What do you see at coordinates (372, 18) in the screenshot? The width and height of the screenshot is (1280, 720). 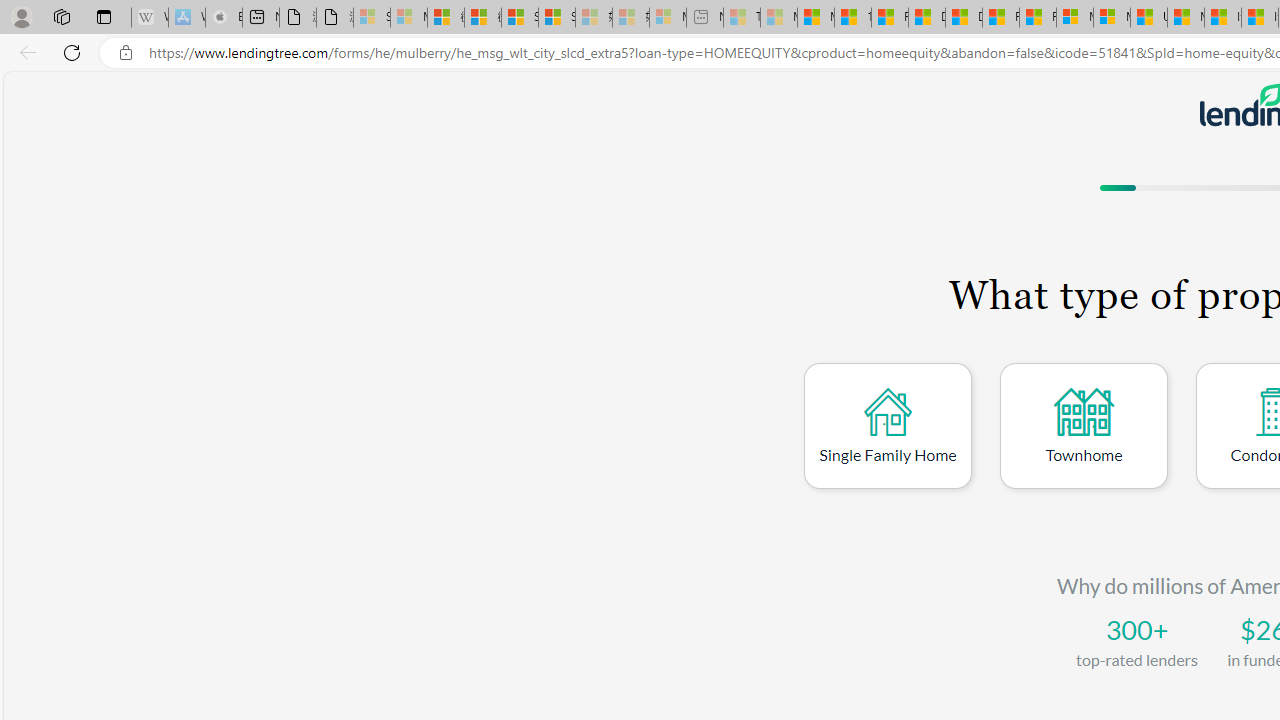 I see `Sign in to your Microsoft account - Sleeping` at bounding box center [372, 18].